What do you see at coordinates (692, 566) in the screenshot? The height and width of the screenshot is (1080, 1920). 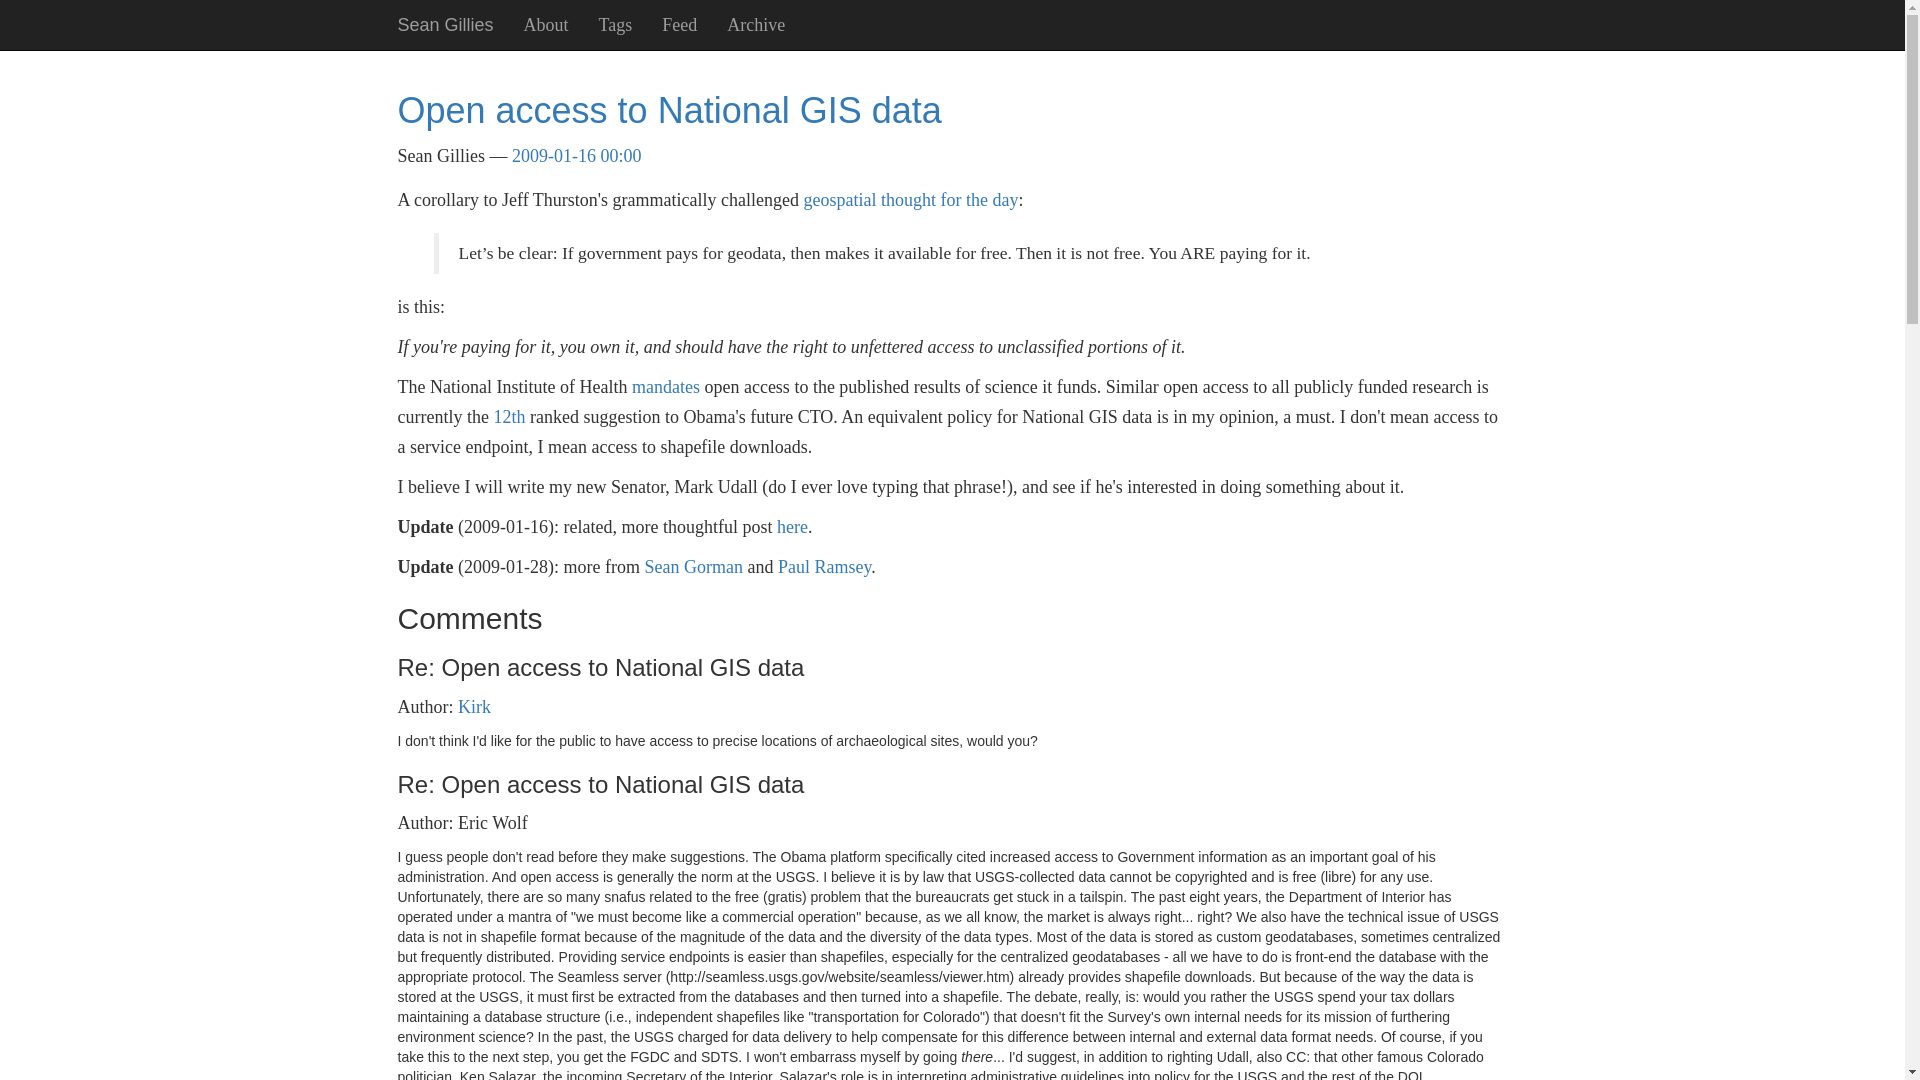 I see `Sean Gorman` at bounding box center [692, 566].